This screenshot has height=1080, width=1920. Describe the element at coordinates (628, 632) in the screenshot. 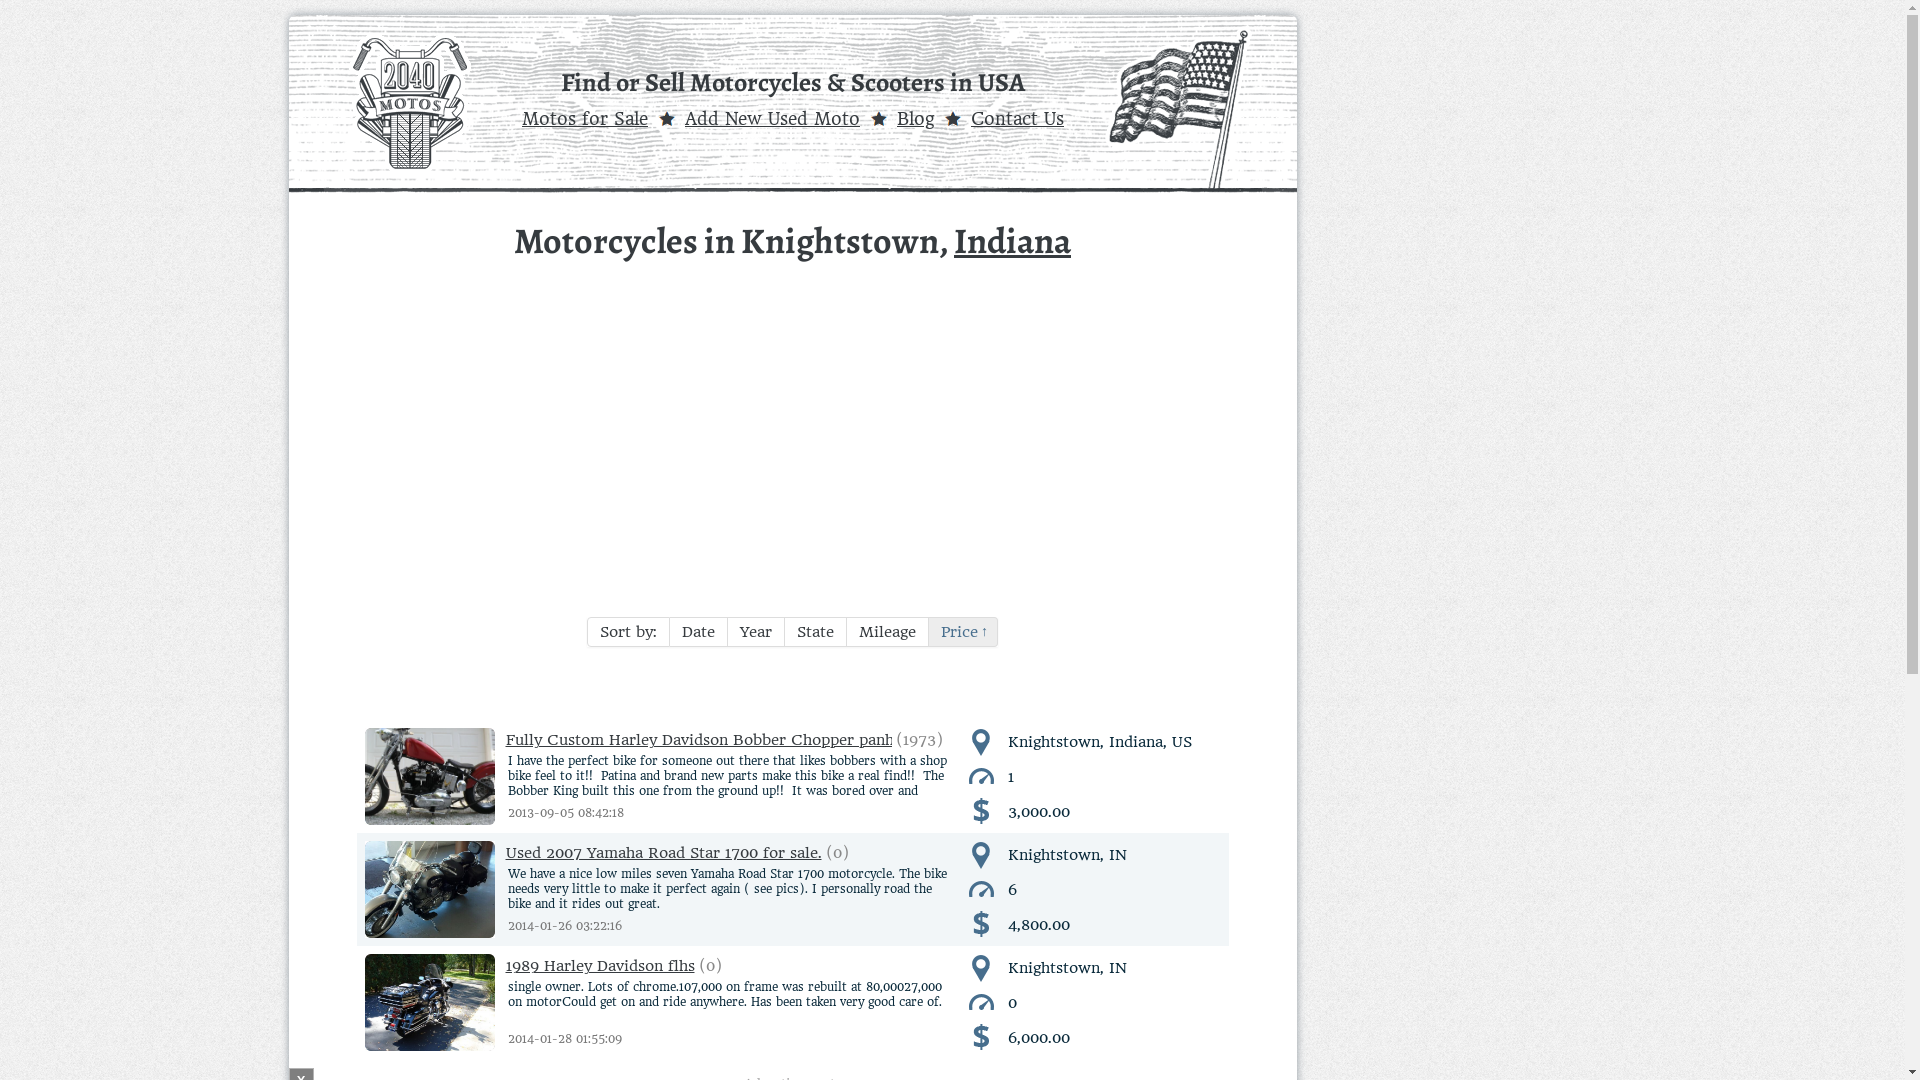

I see `Sort by:` at that location.